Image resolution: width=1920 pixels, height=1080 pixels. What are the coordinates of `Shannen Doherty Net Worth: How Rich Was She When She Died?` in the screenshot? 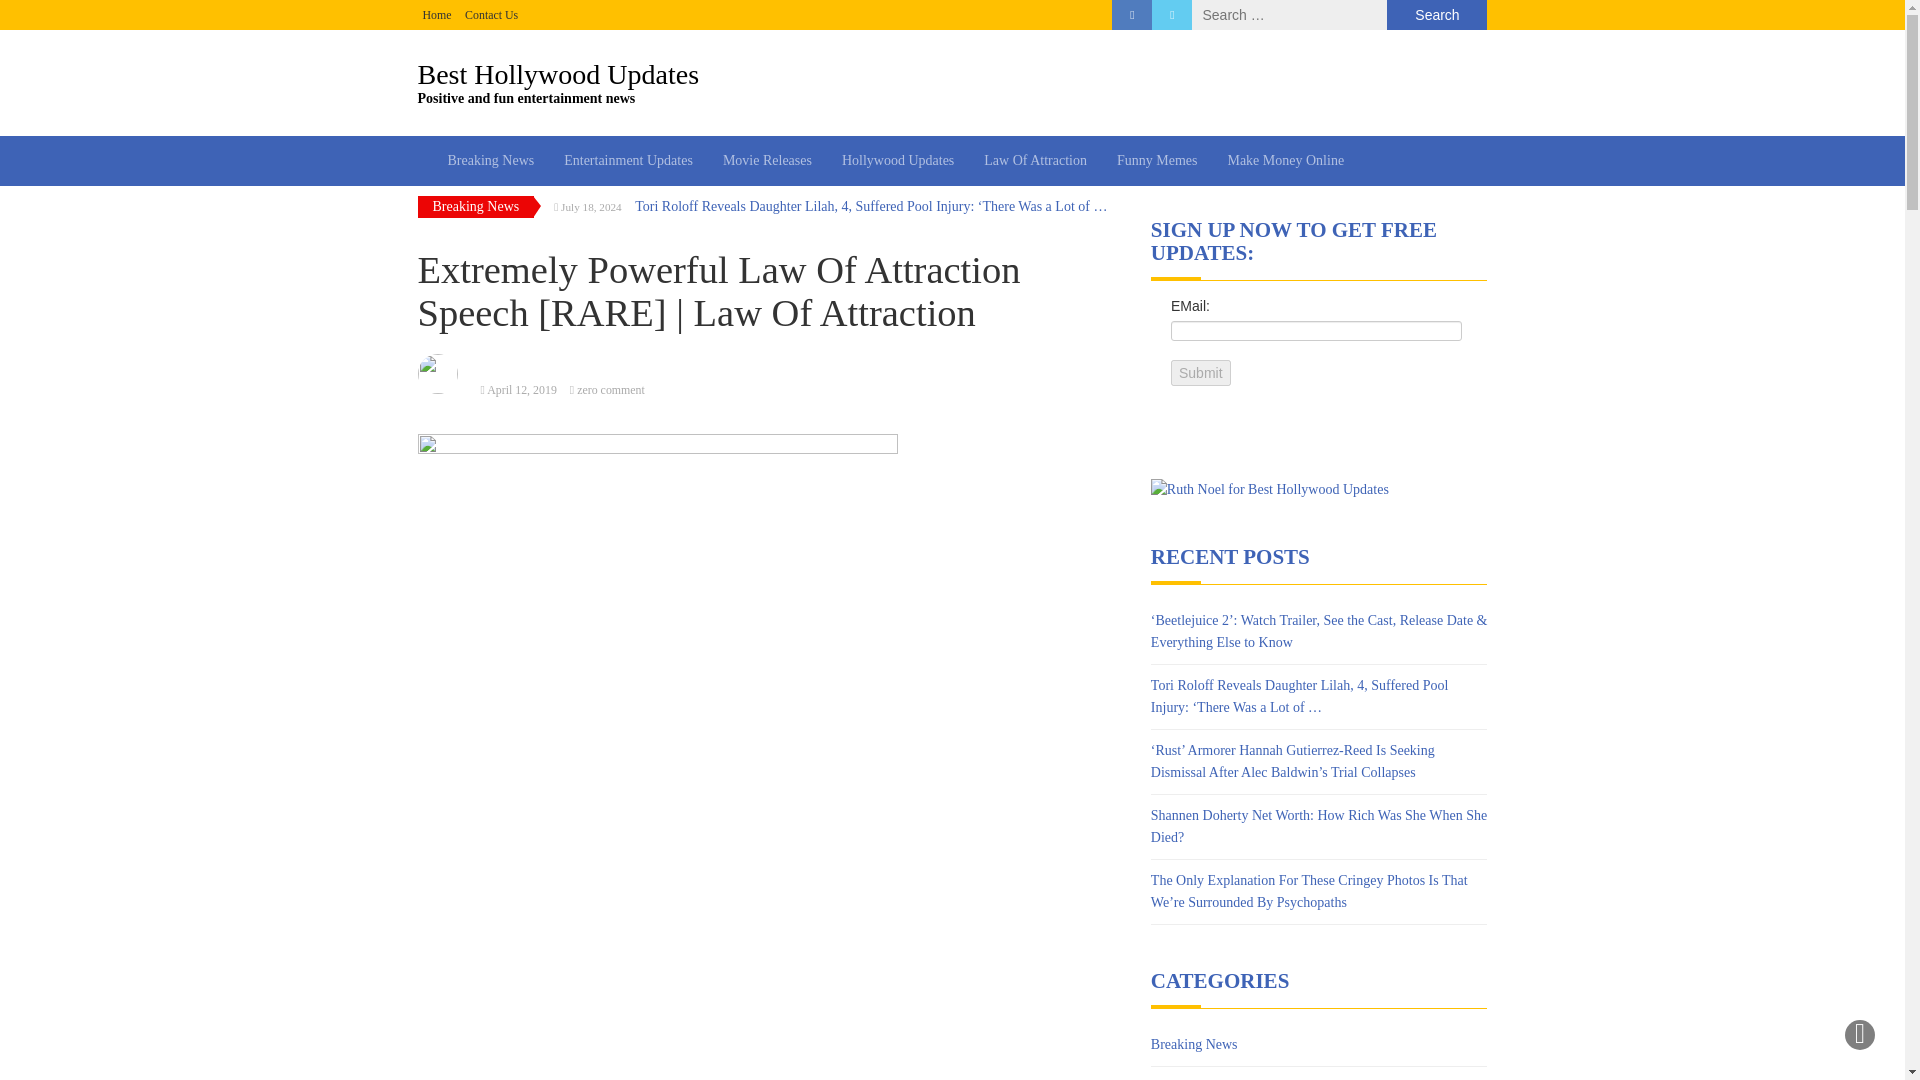 It's located at (768, 160).